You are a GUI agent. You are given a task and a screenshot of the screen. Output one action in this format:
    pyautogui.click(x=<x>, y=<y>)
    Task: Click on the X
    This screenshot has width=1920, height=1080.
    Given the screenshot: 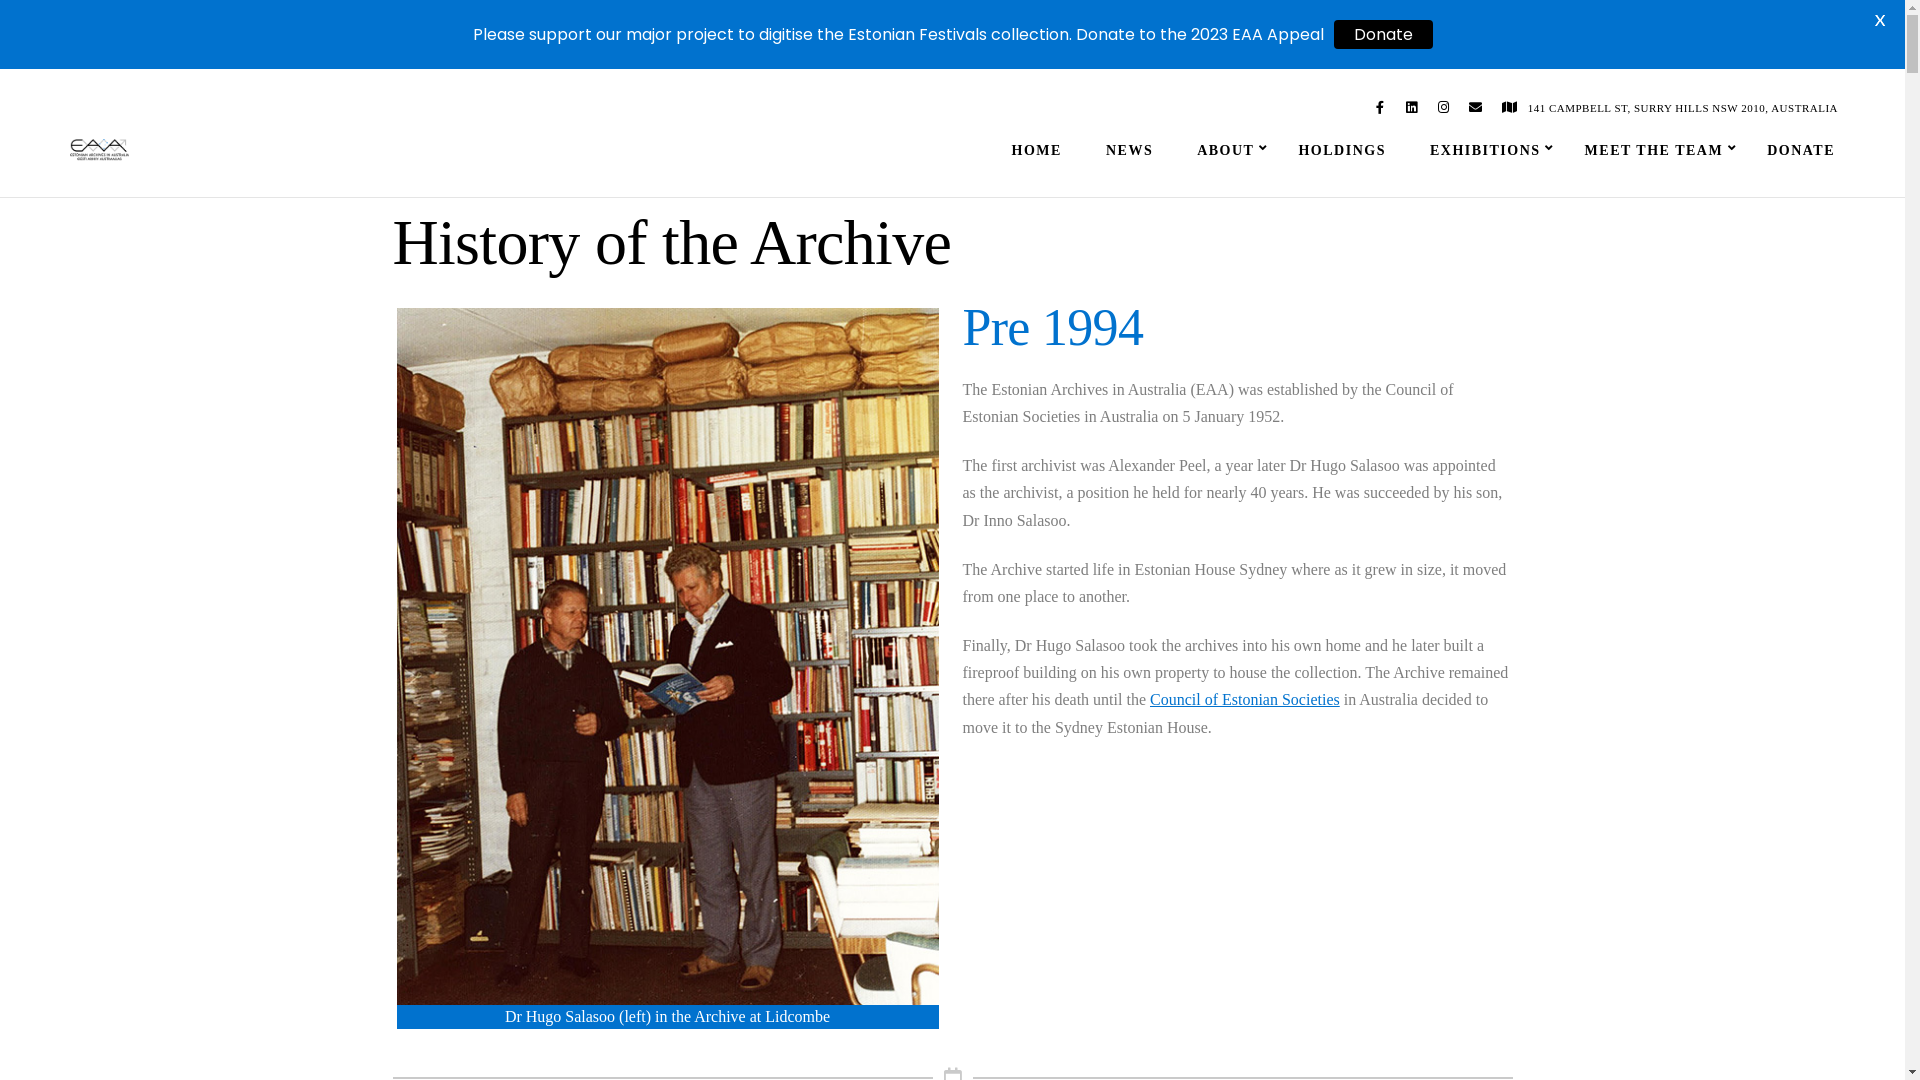 What is the action you would take?
    pyautogui.click(x=1880, y=20)
    